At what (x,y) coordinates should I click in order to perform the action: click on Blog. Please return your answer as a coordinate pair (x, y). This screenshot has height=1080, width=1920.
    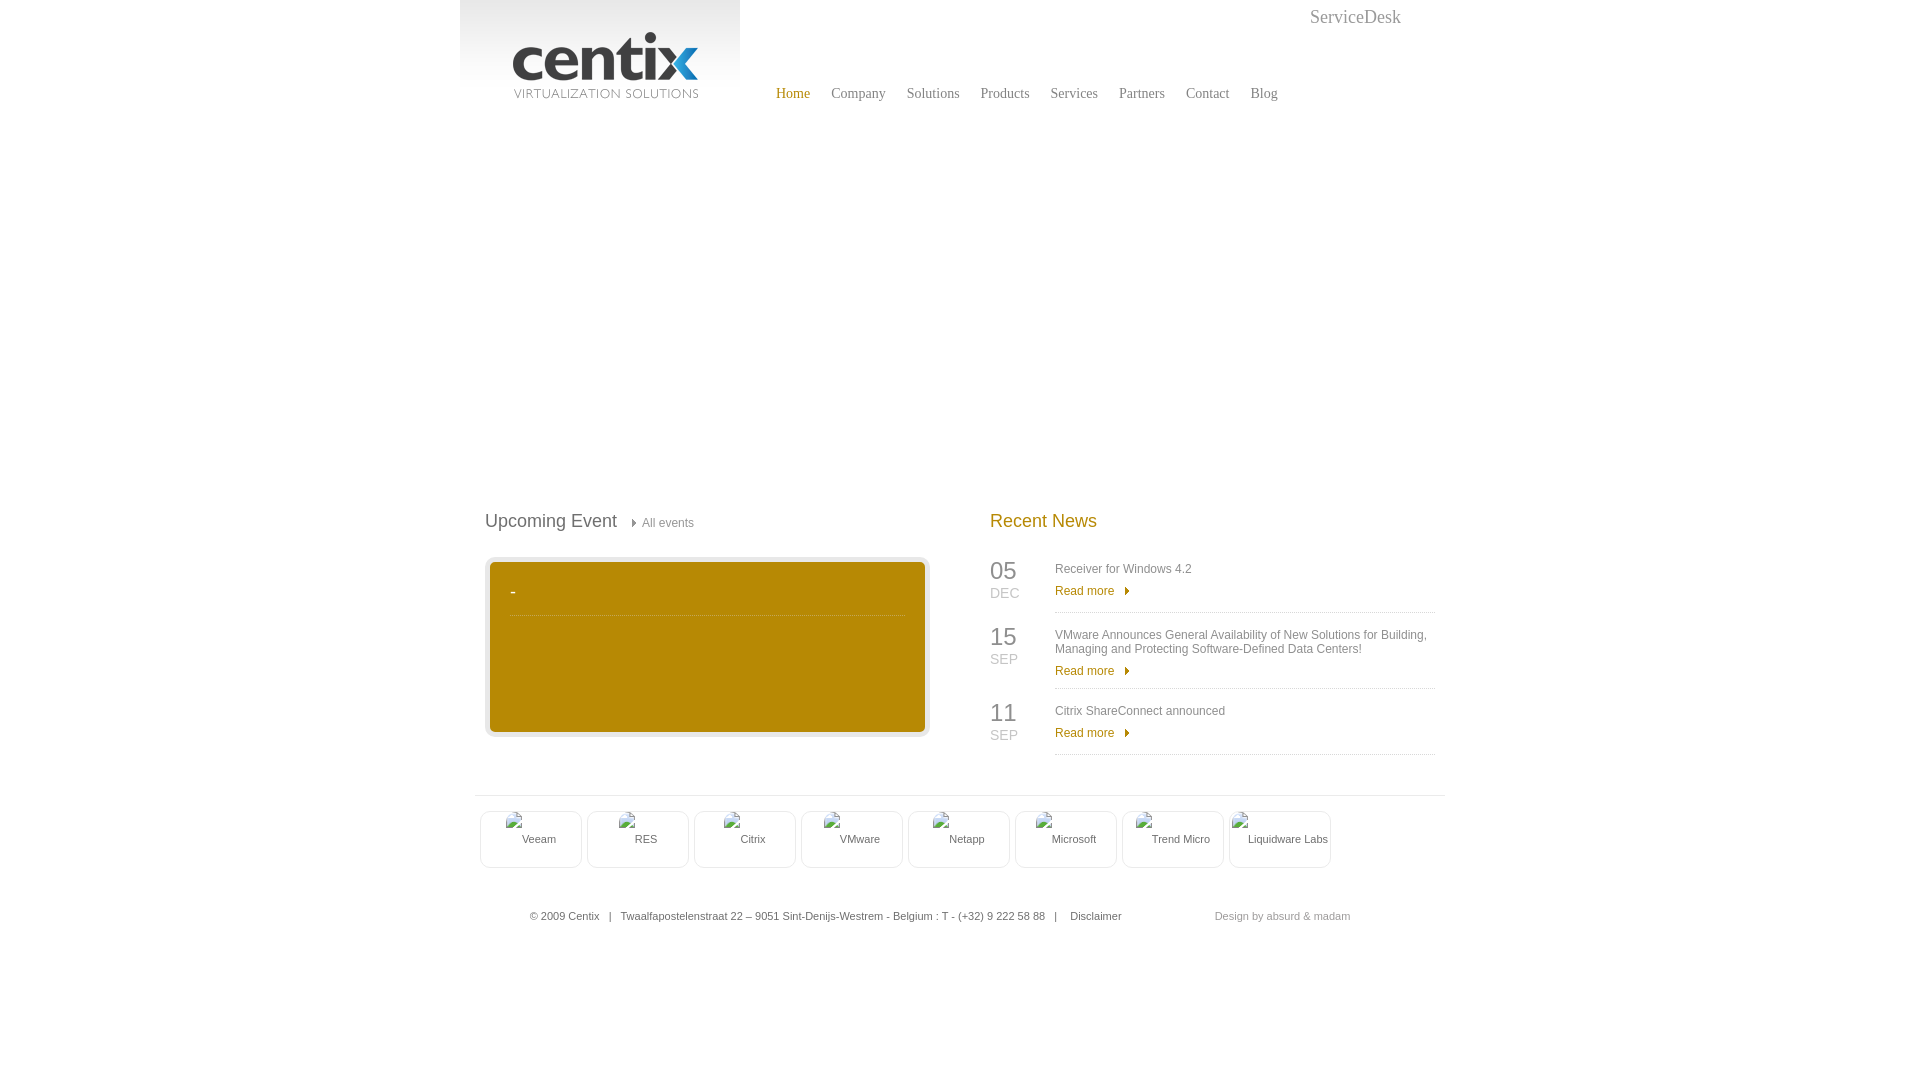
    Looking at the image, I should click on (1264, 94).